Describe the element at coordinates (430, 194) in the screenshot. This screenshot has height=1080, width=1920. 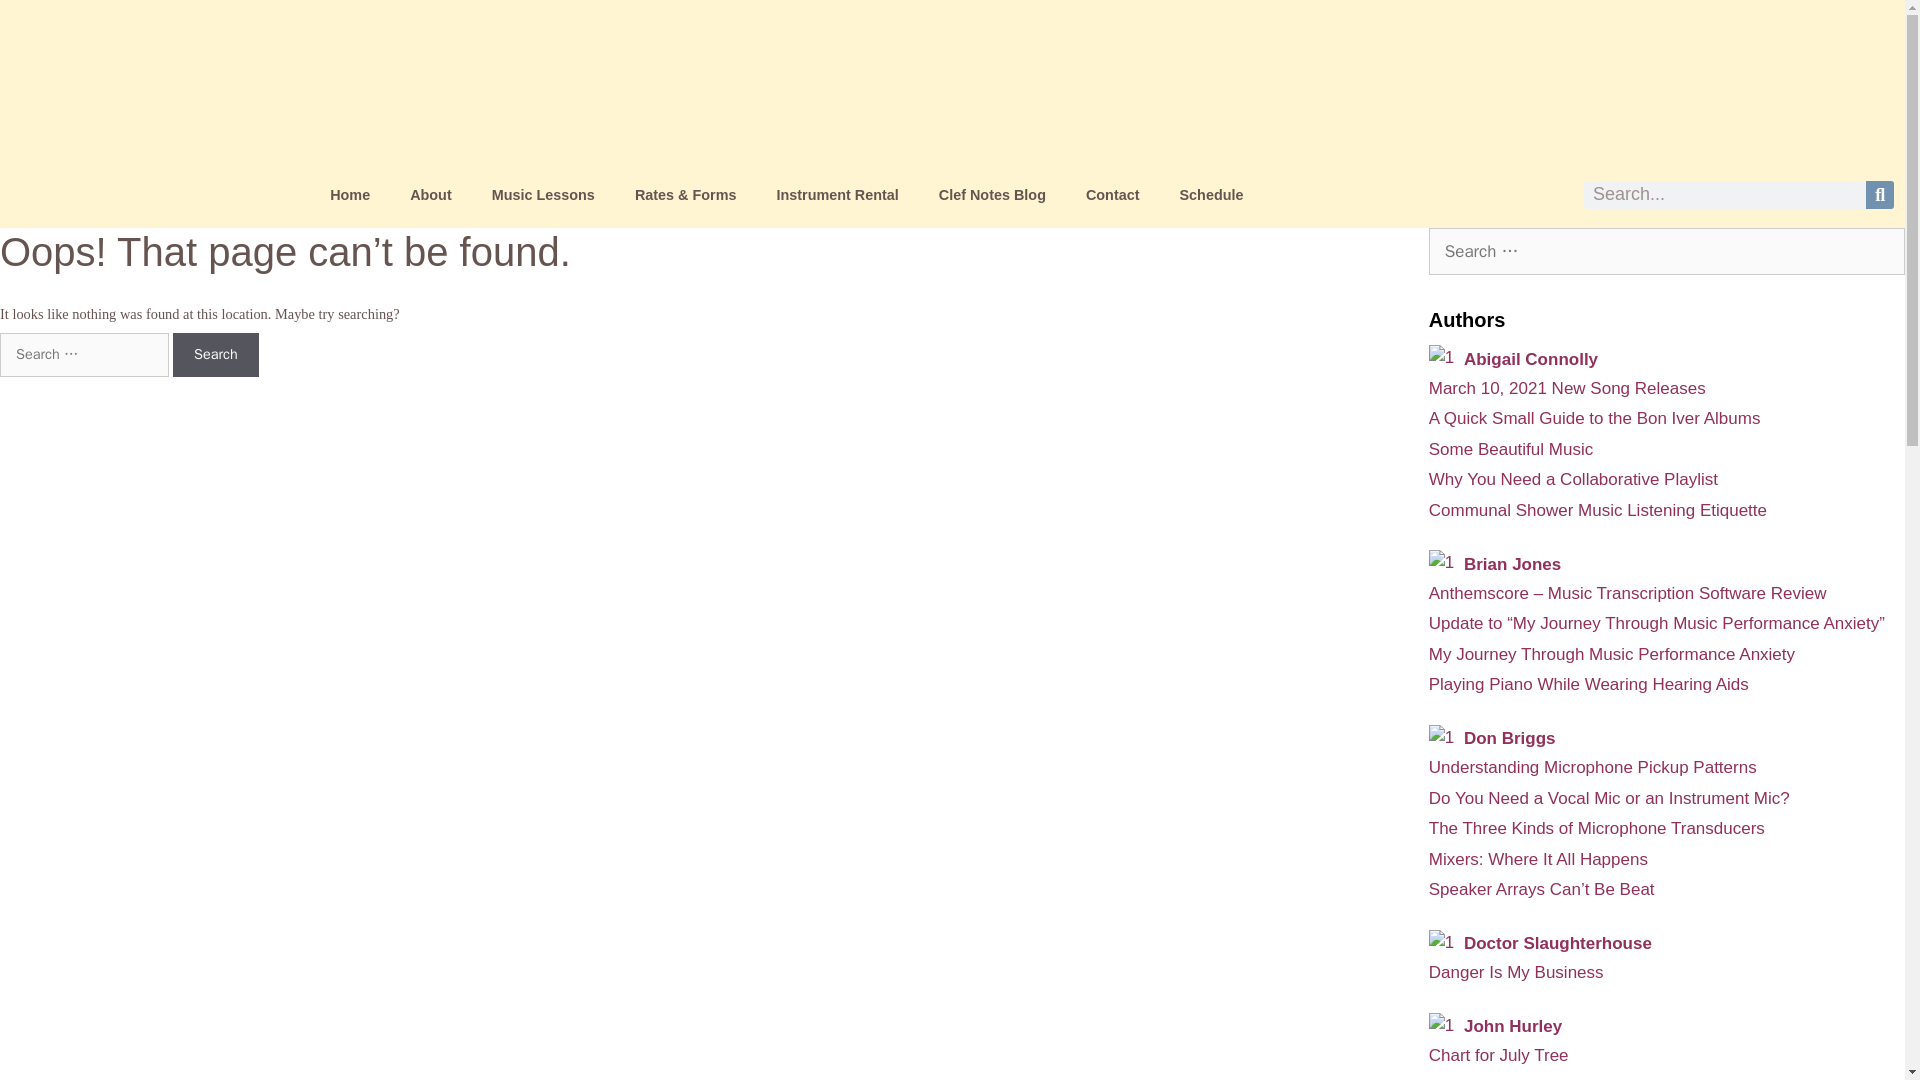
I see `About` at that location.